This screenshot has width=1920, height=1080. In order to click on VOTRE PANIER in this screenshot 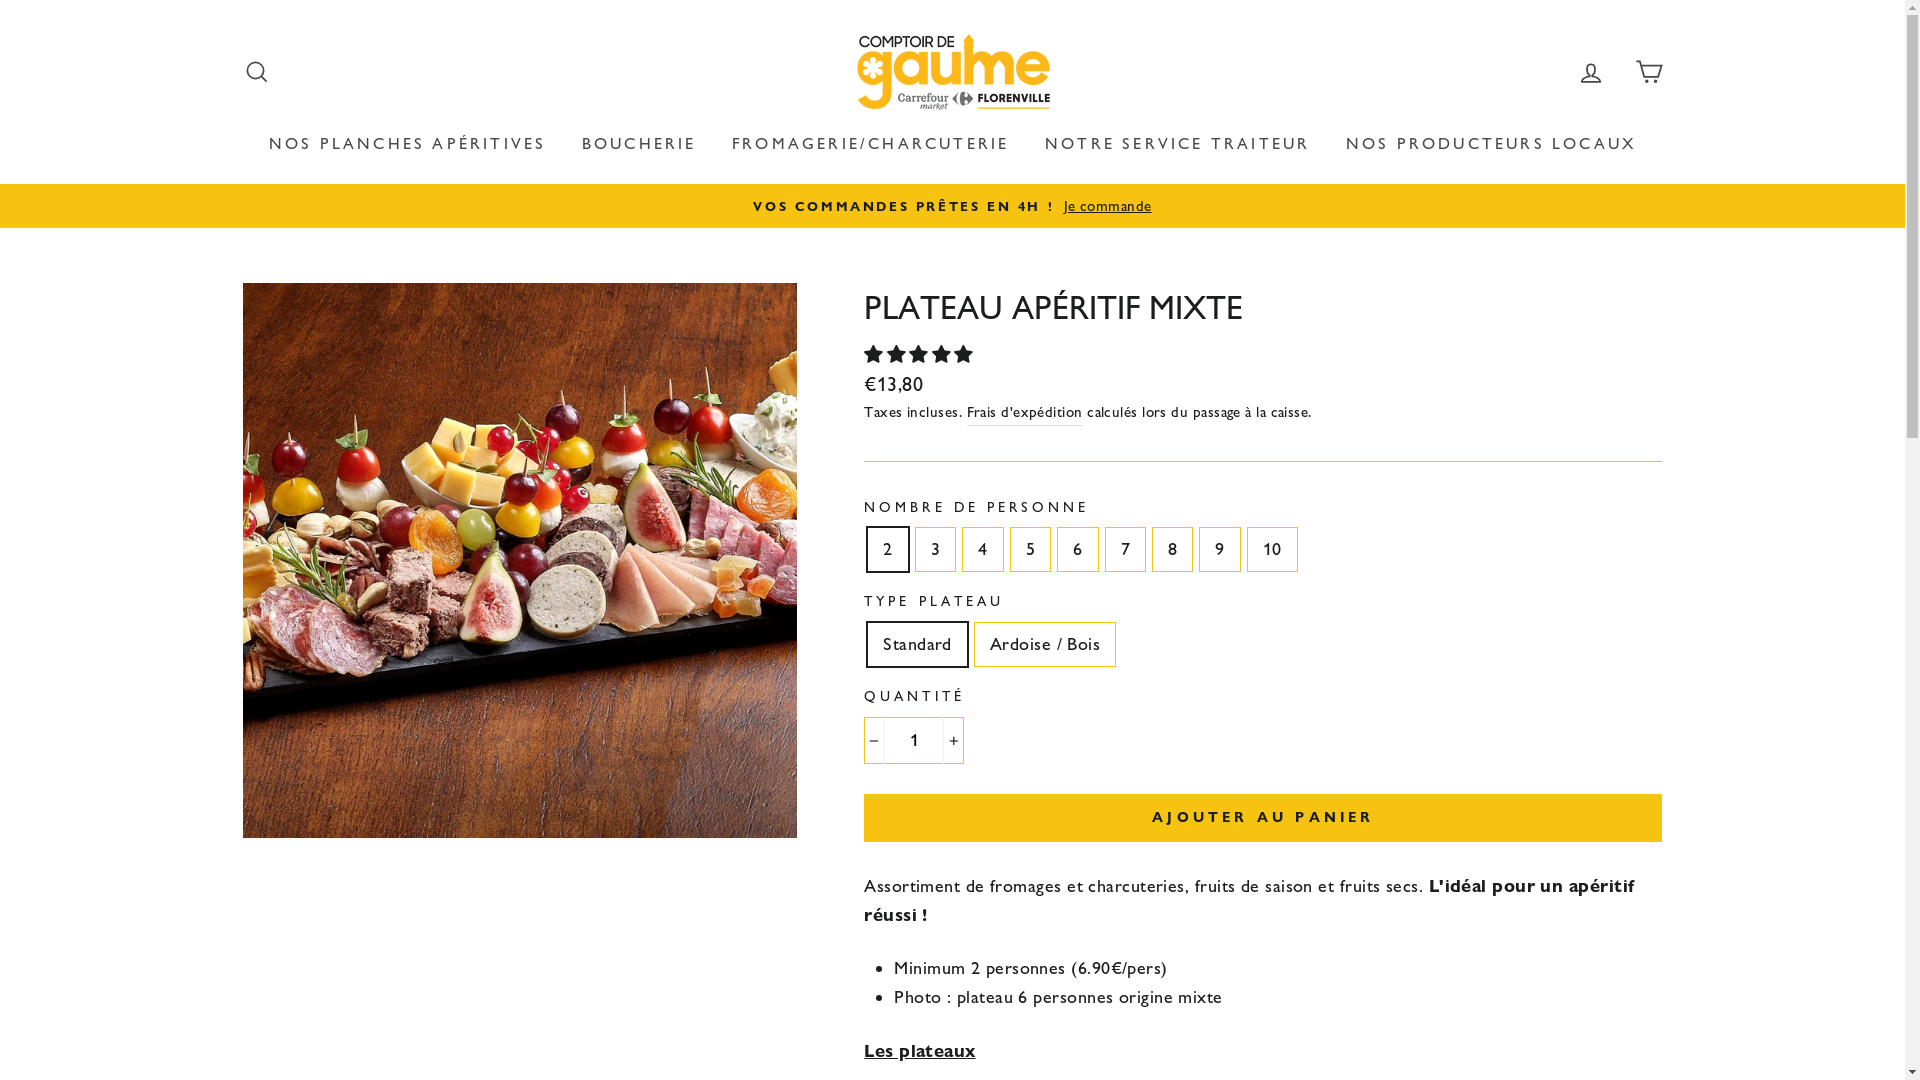, I will do `click(1648, 72)`.